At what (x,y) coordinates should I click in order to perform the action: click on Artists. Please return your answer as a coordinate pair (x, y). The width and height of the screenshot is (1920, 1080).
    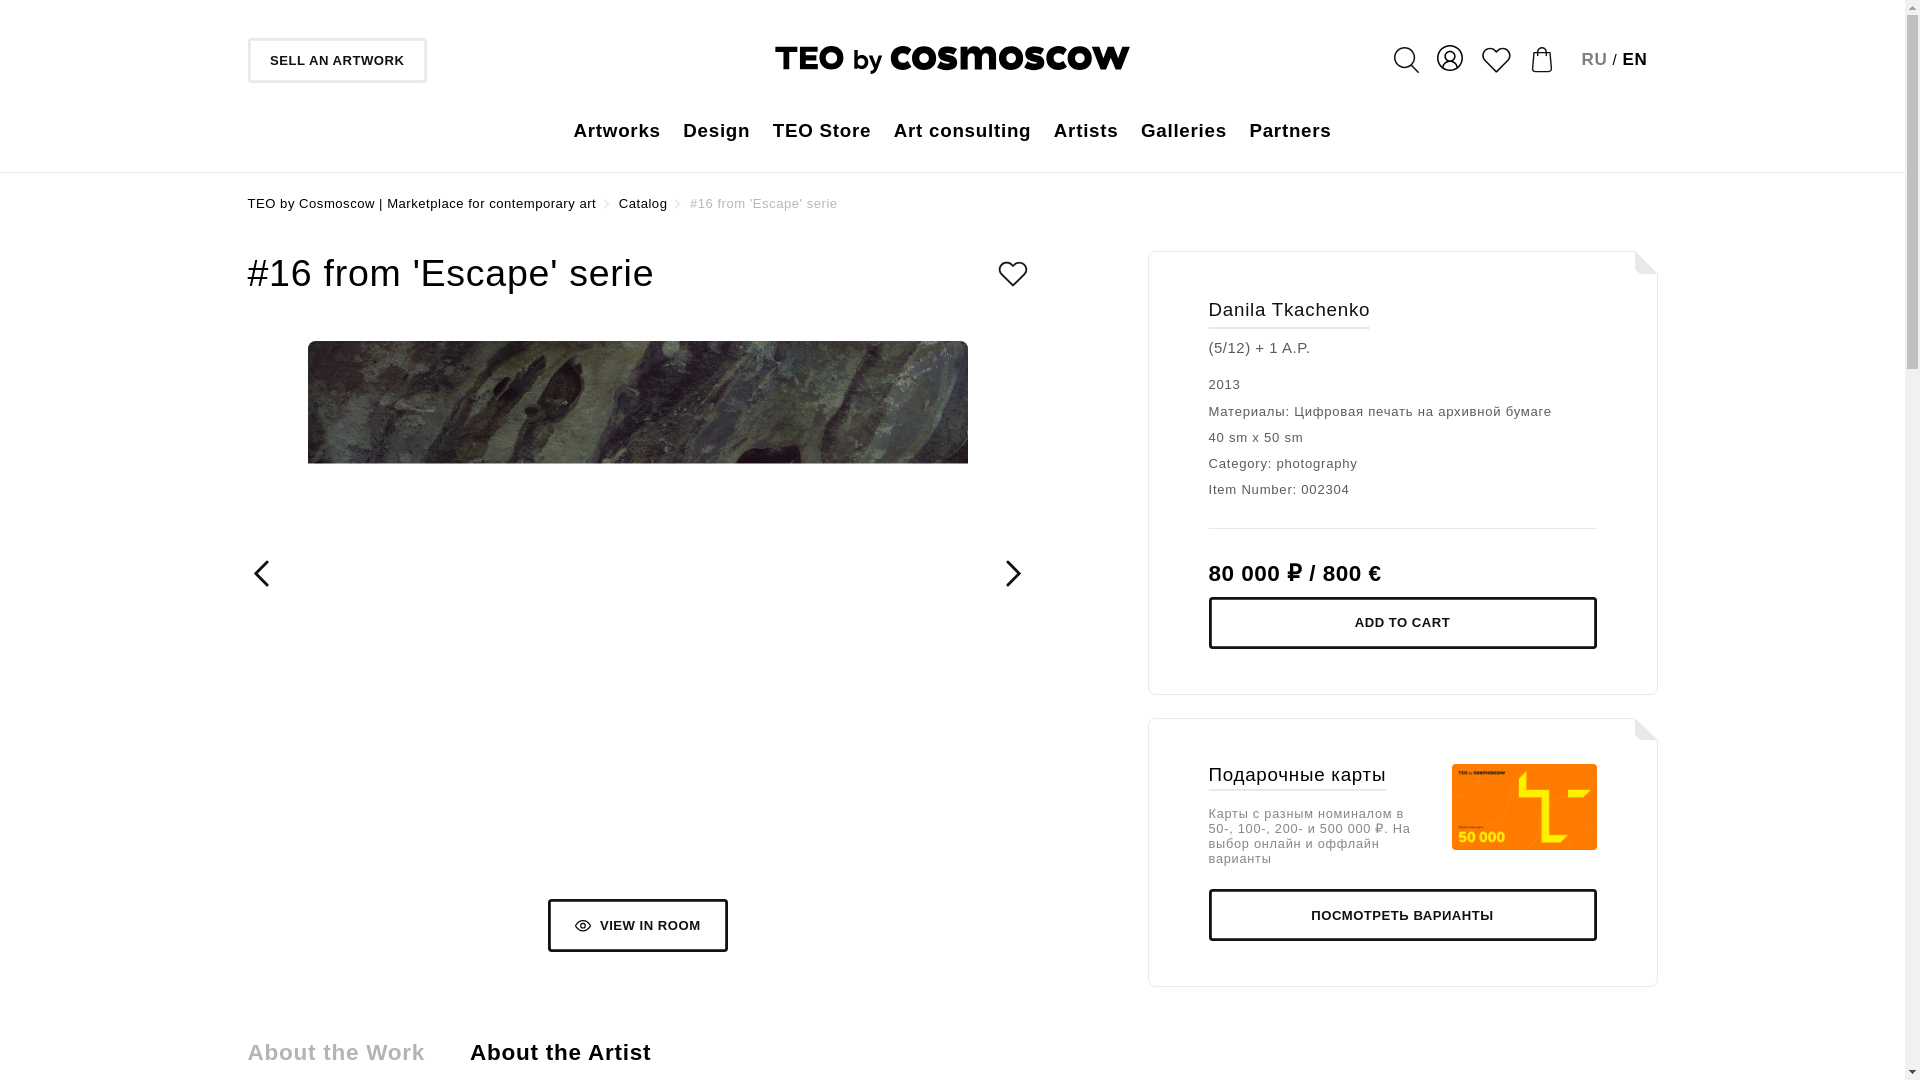
    Looking at the image, I should click on (1086, 130).